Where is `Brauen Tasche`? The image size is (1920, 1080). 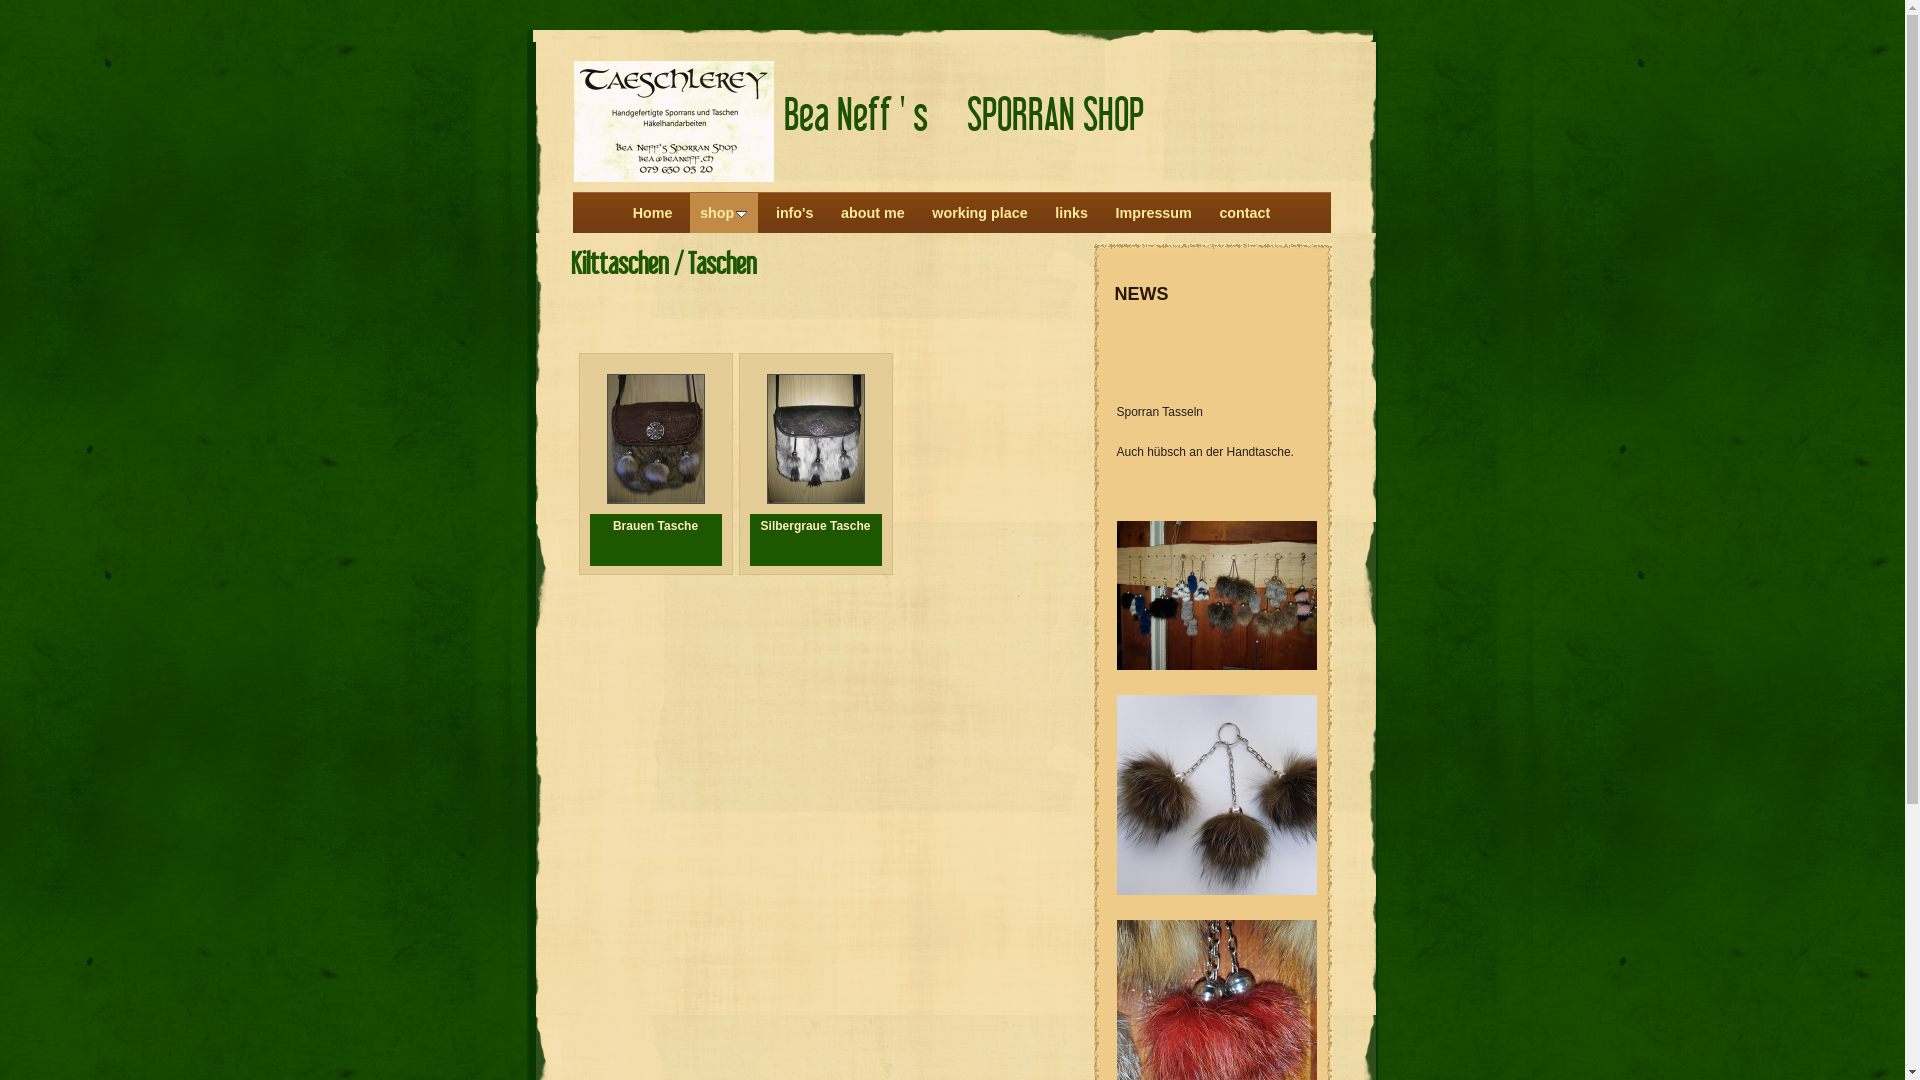
Brauen Tasche is located at coordinates (656, 526).